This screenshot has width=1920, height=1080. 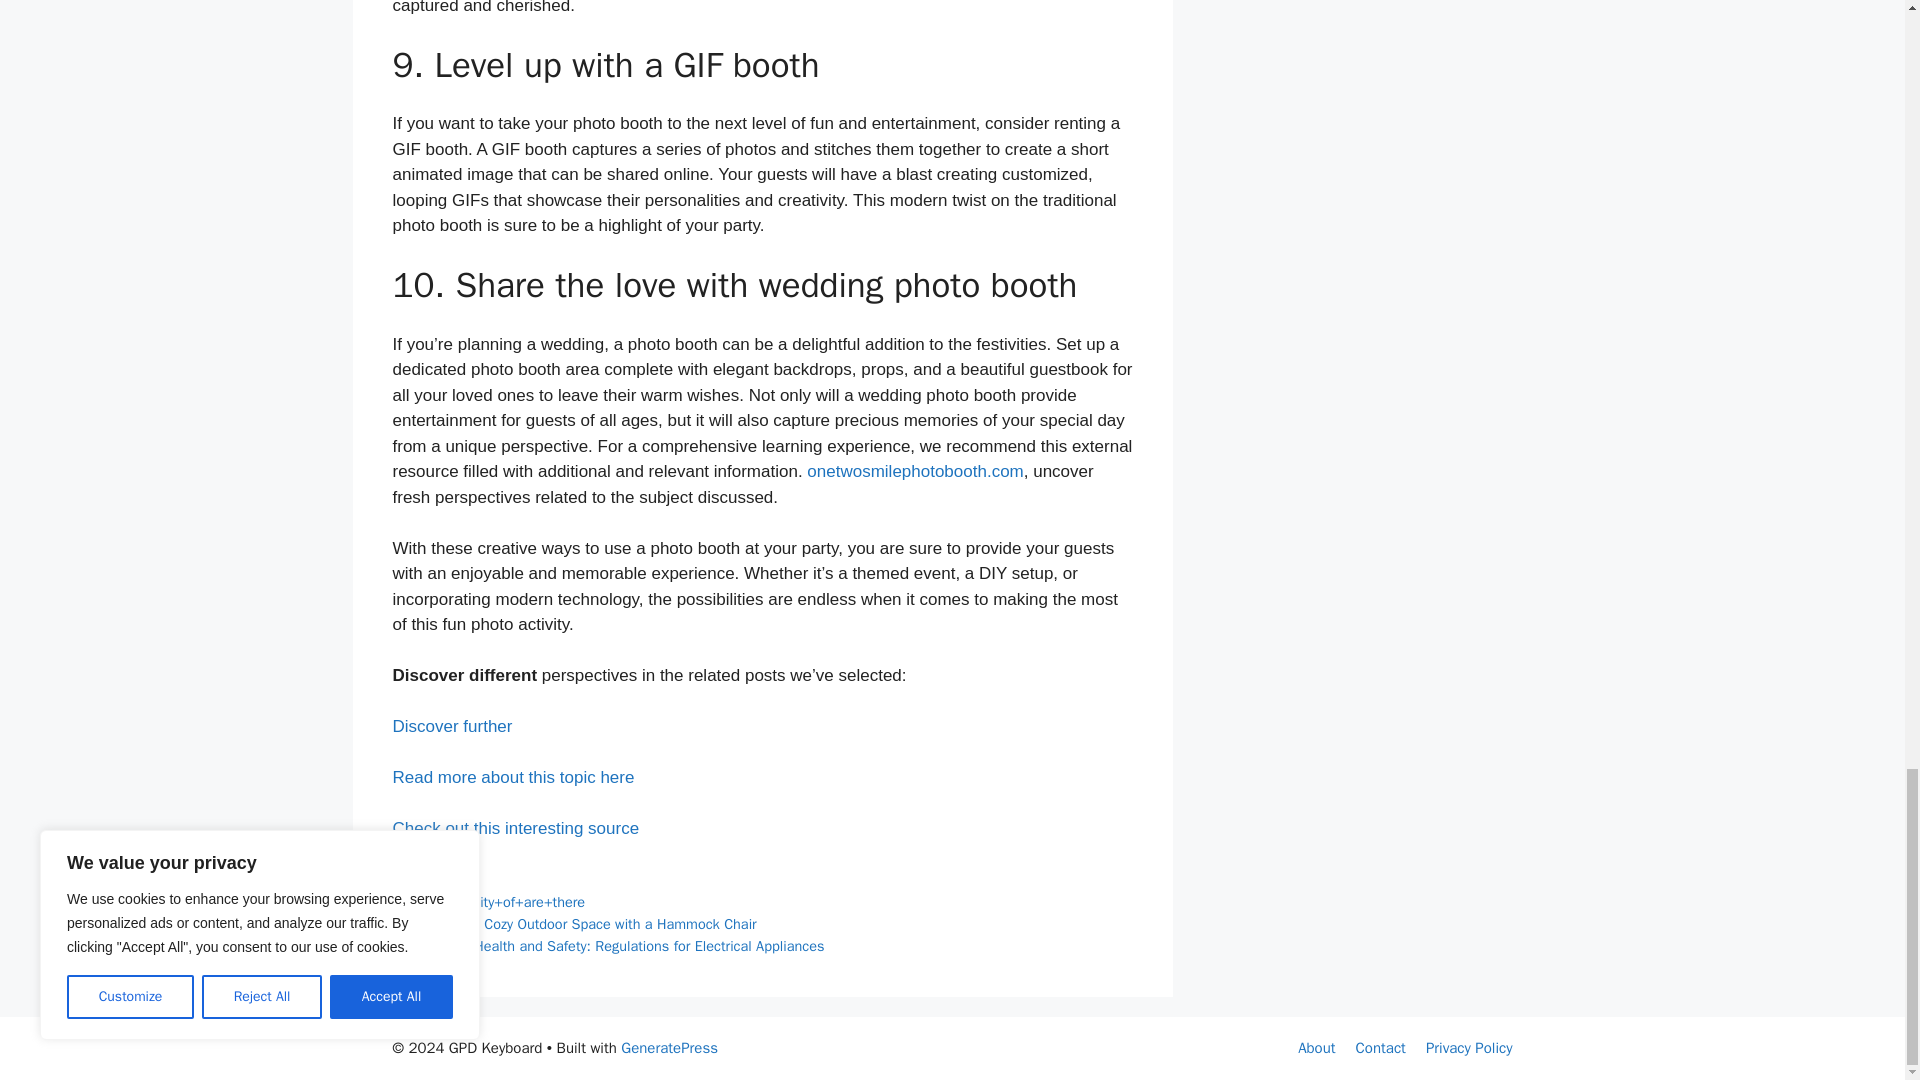 What do you see at coordinates (452, 726) in the screenshot?
I see `Discover further` at bounding box center [452, 726].